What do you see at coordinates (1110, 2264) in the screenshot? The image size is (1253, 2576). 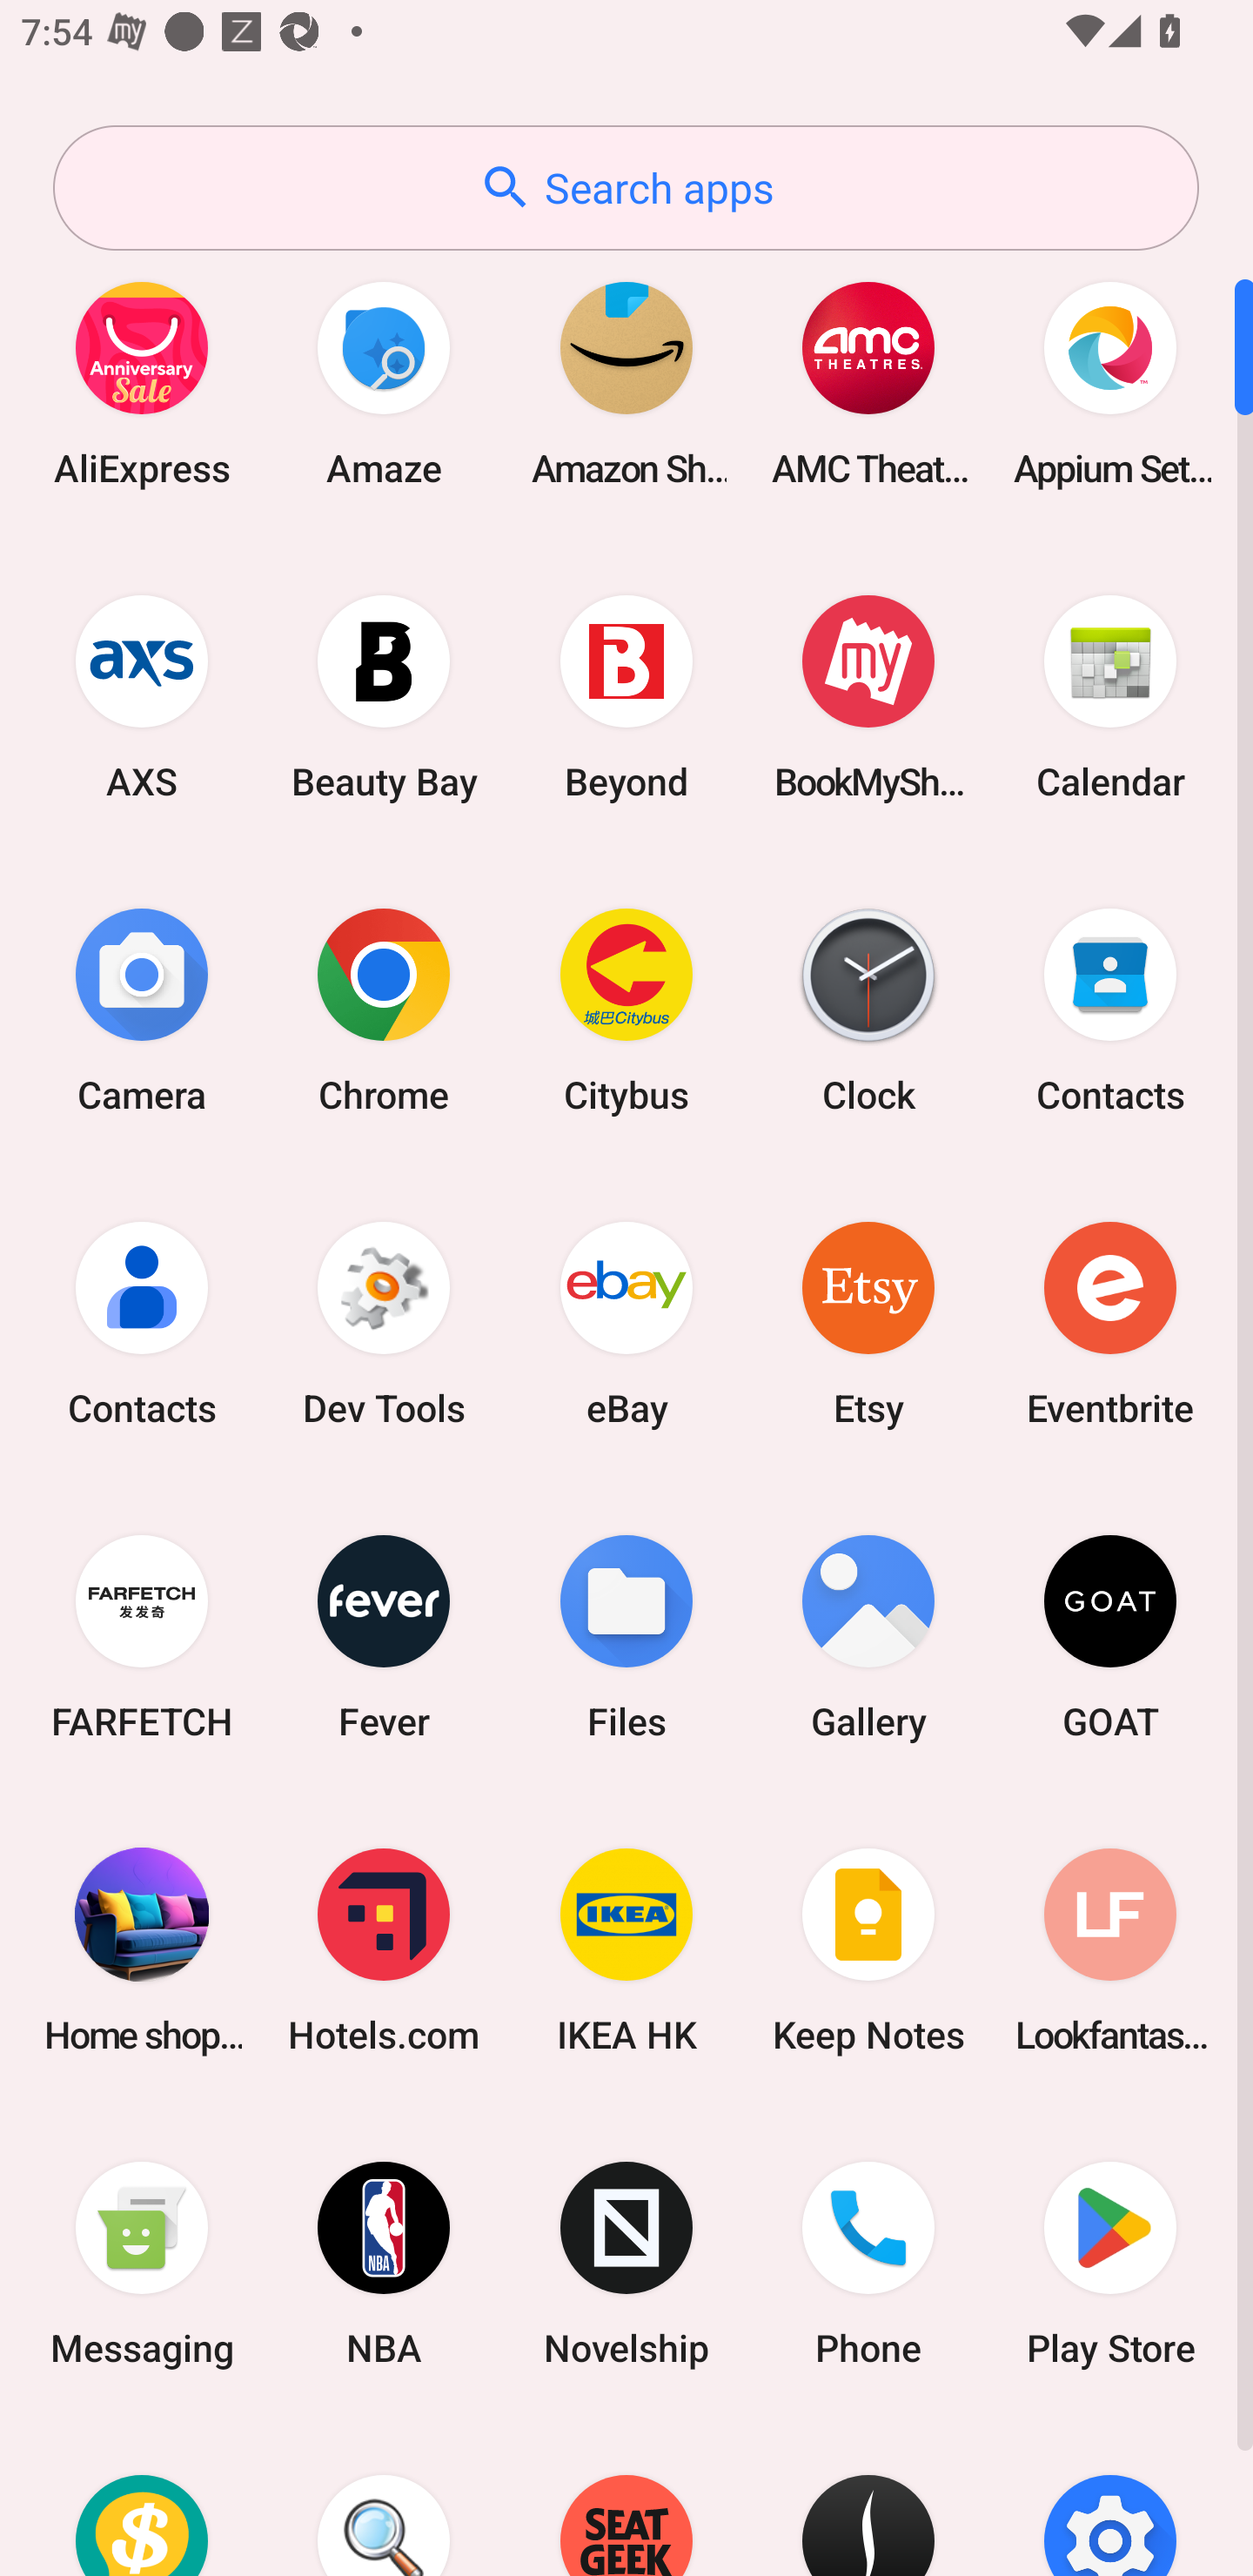 I see `Play Store` at bounding box center [1110, 2264].